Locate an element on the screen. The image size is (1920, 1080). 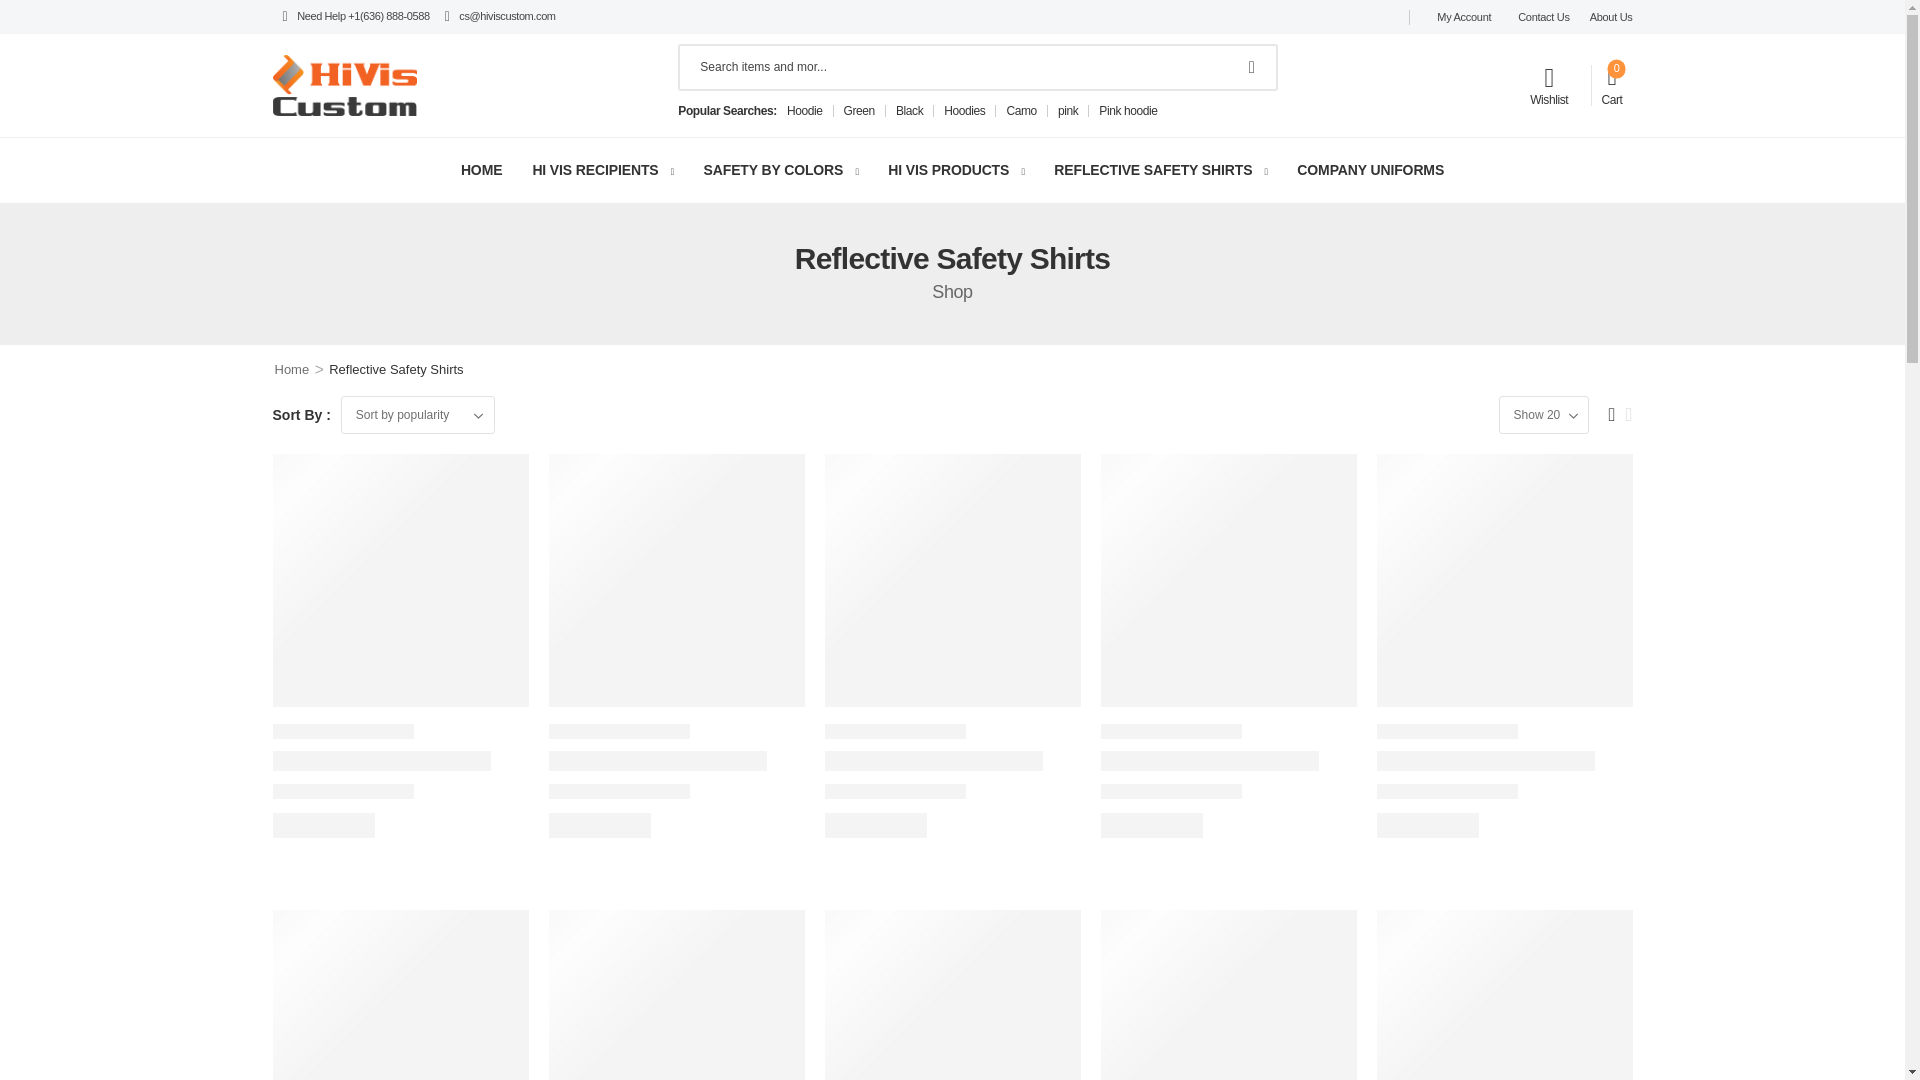
HI VIS PRODUCTS is located at coordinates (948, 170).